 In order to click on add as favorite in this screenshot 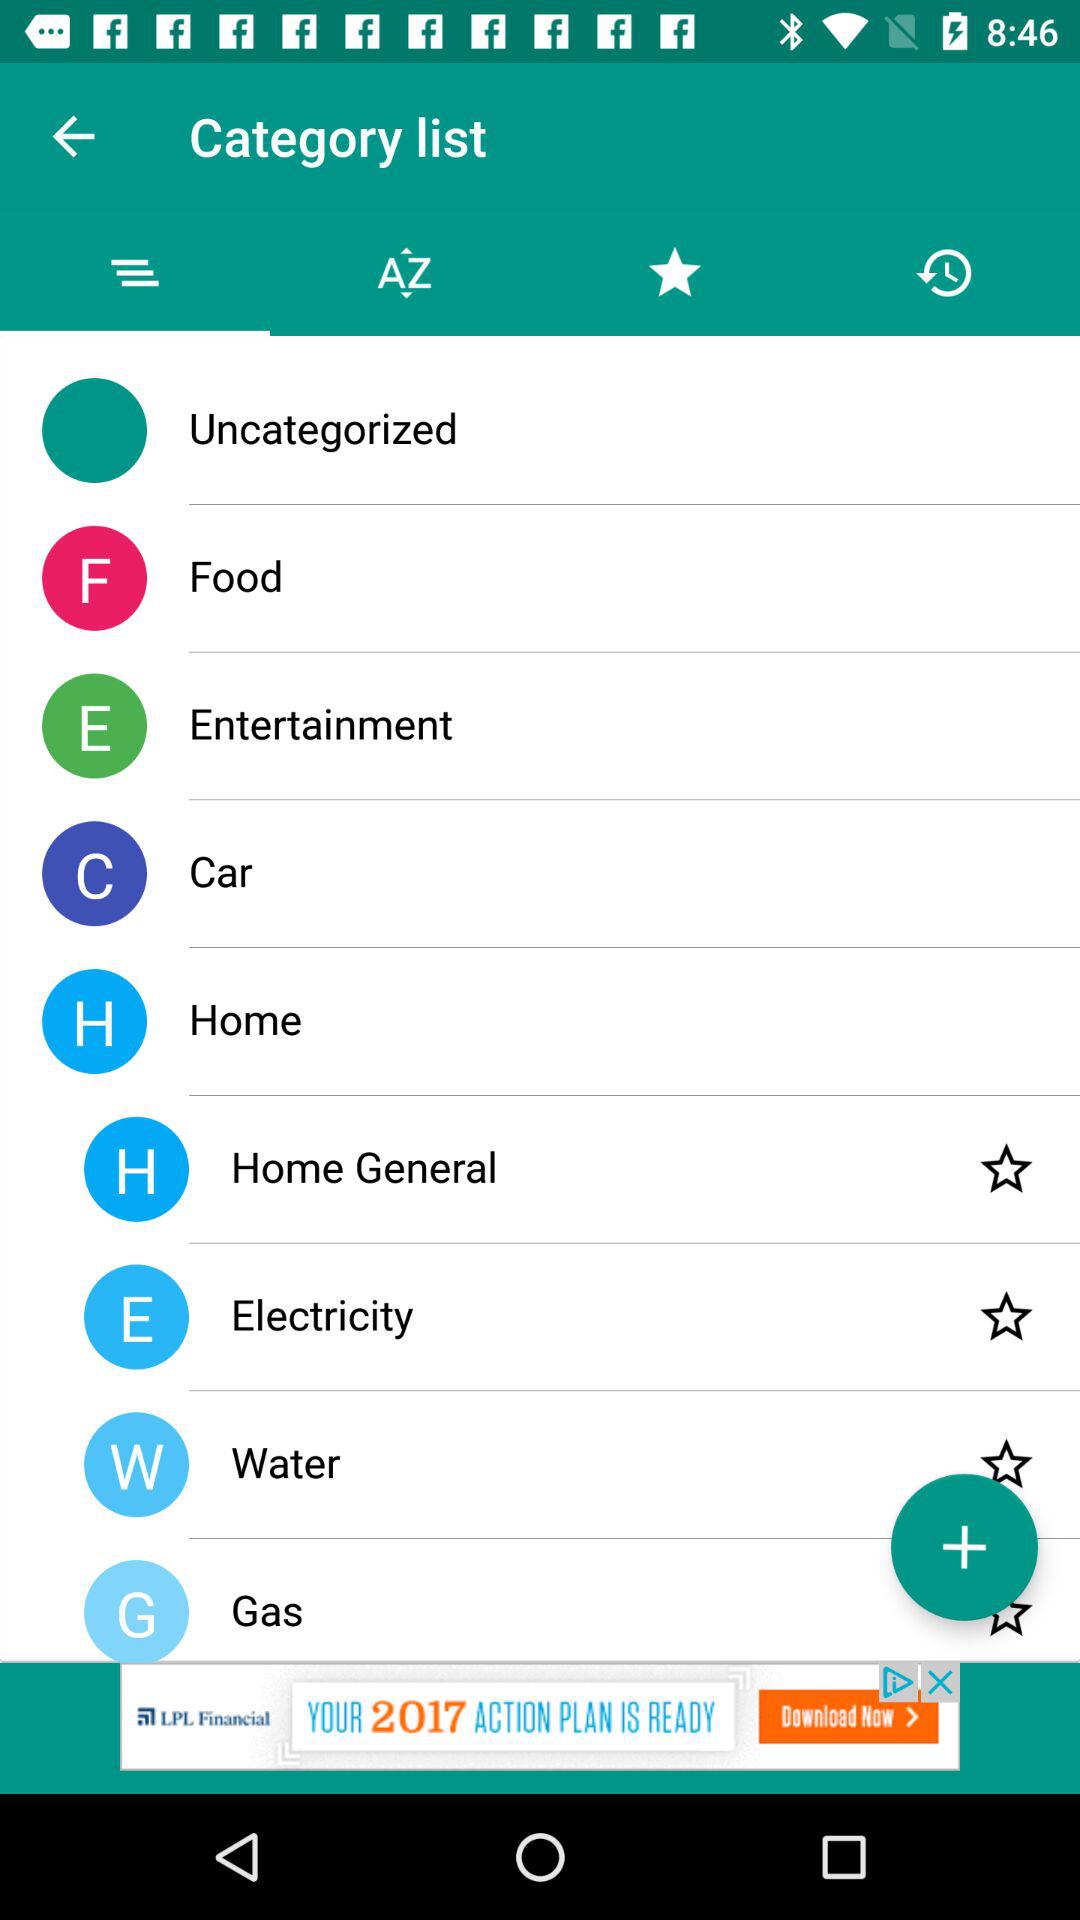, I will do `click(1006, 1316)`.